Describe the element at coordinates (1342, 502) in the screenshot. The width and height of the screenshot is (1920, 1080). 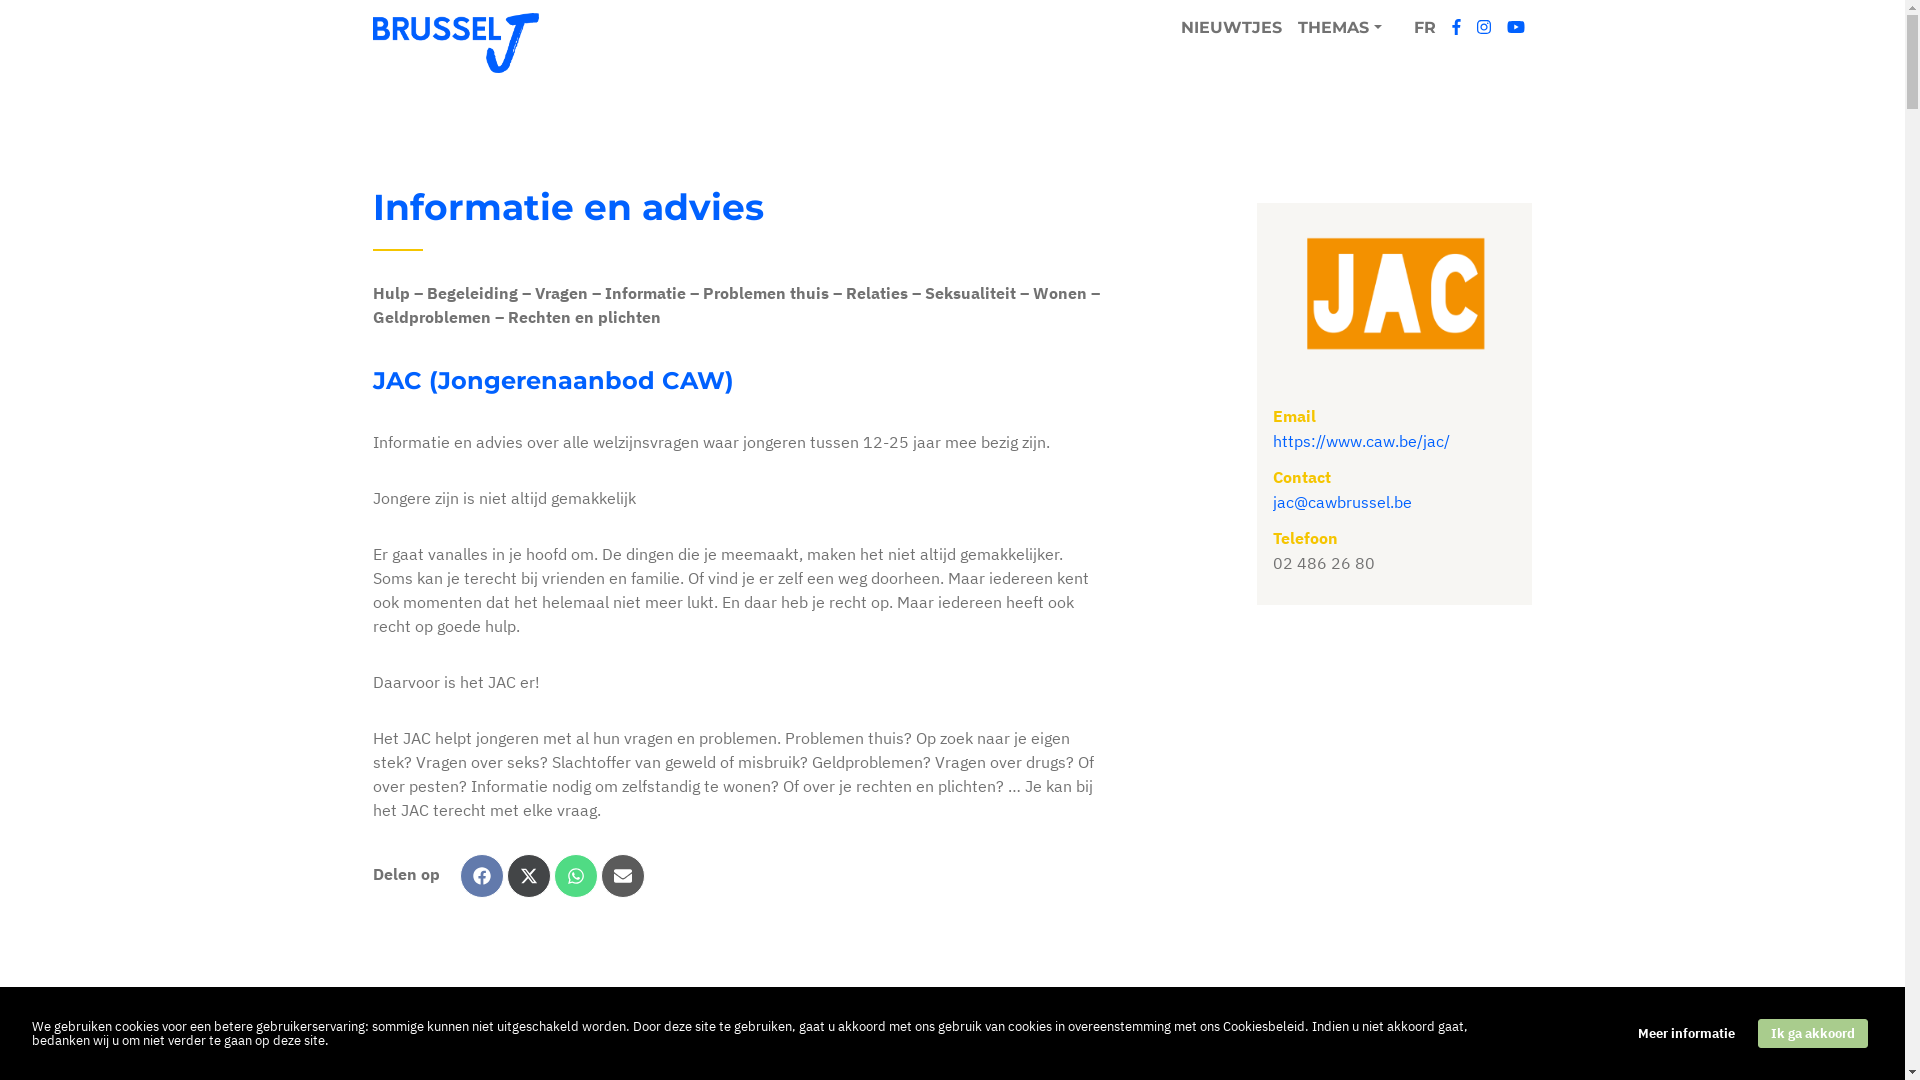
I see `jac@cawbrussel.be` at that location.